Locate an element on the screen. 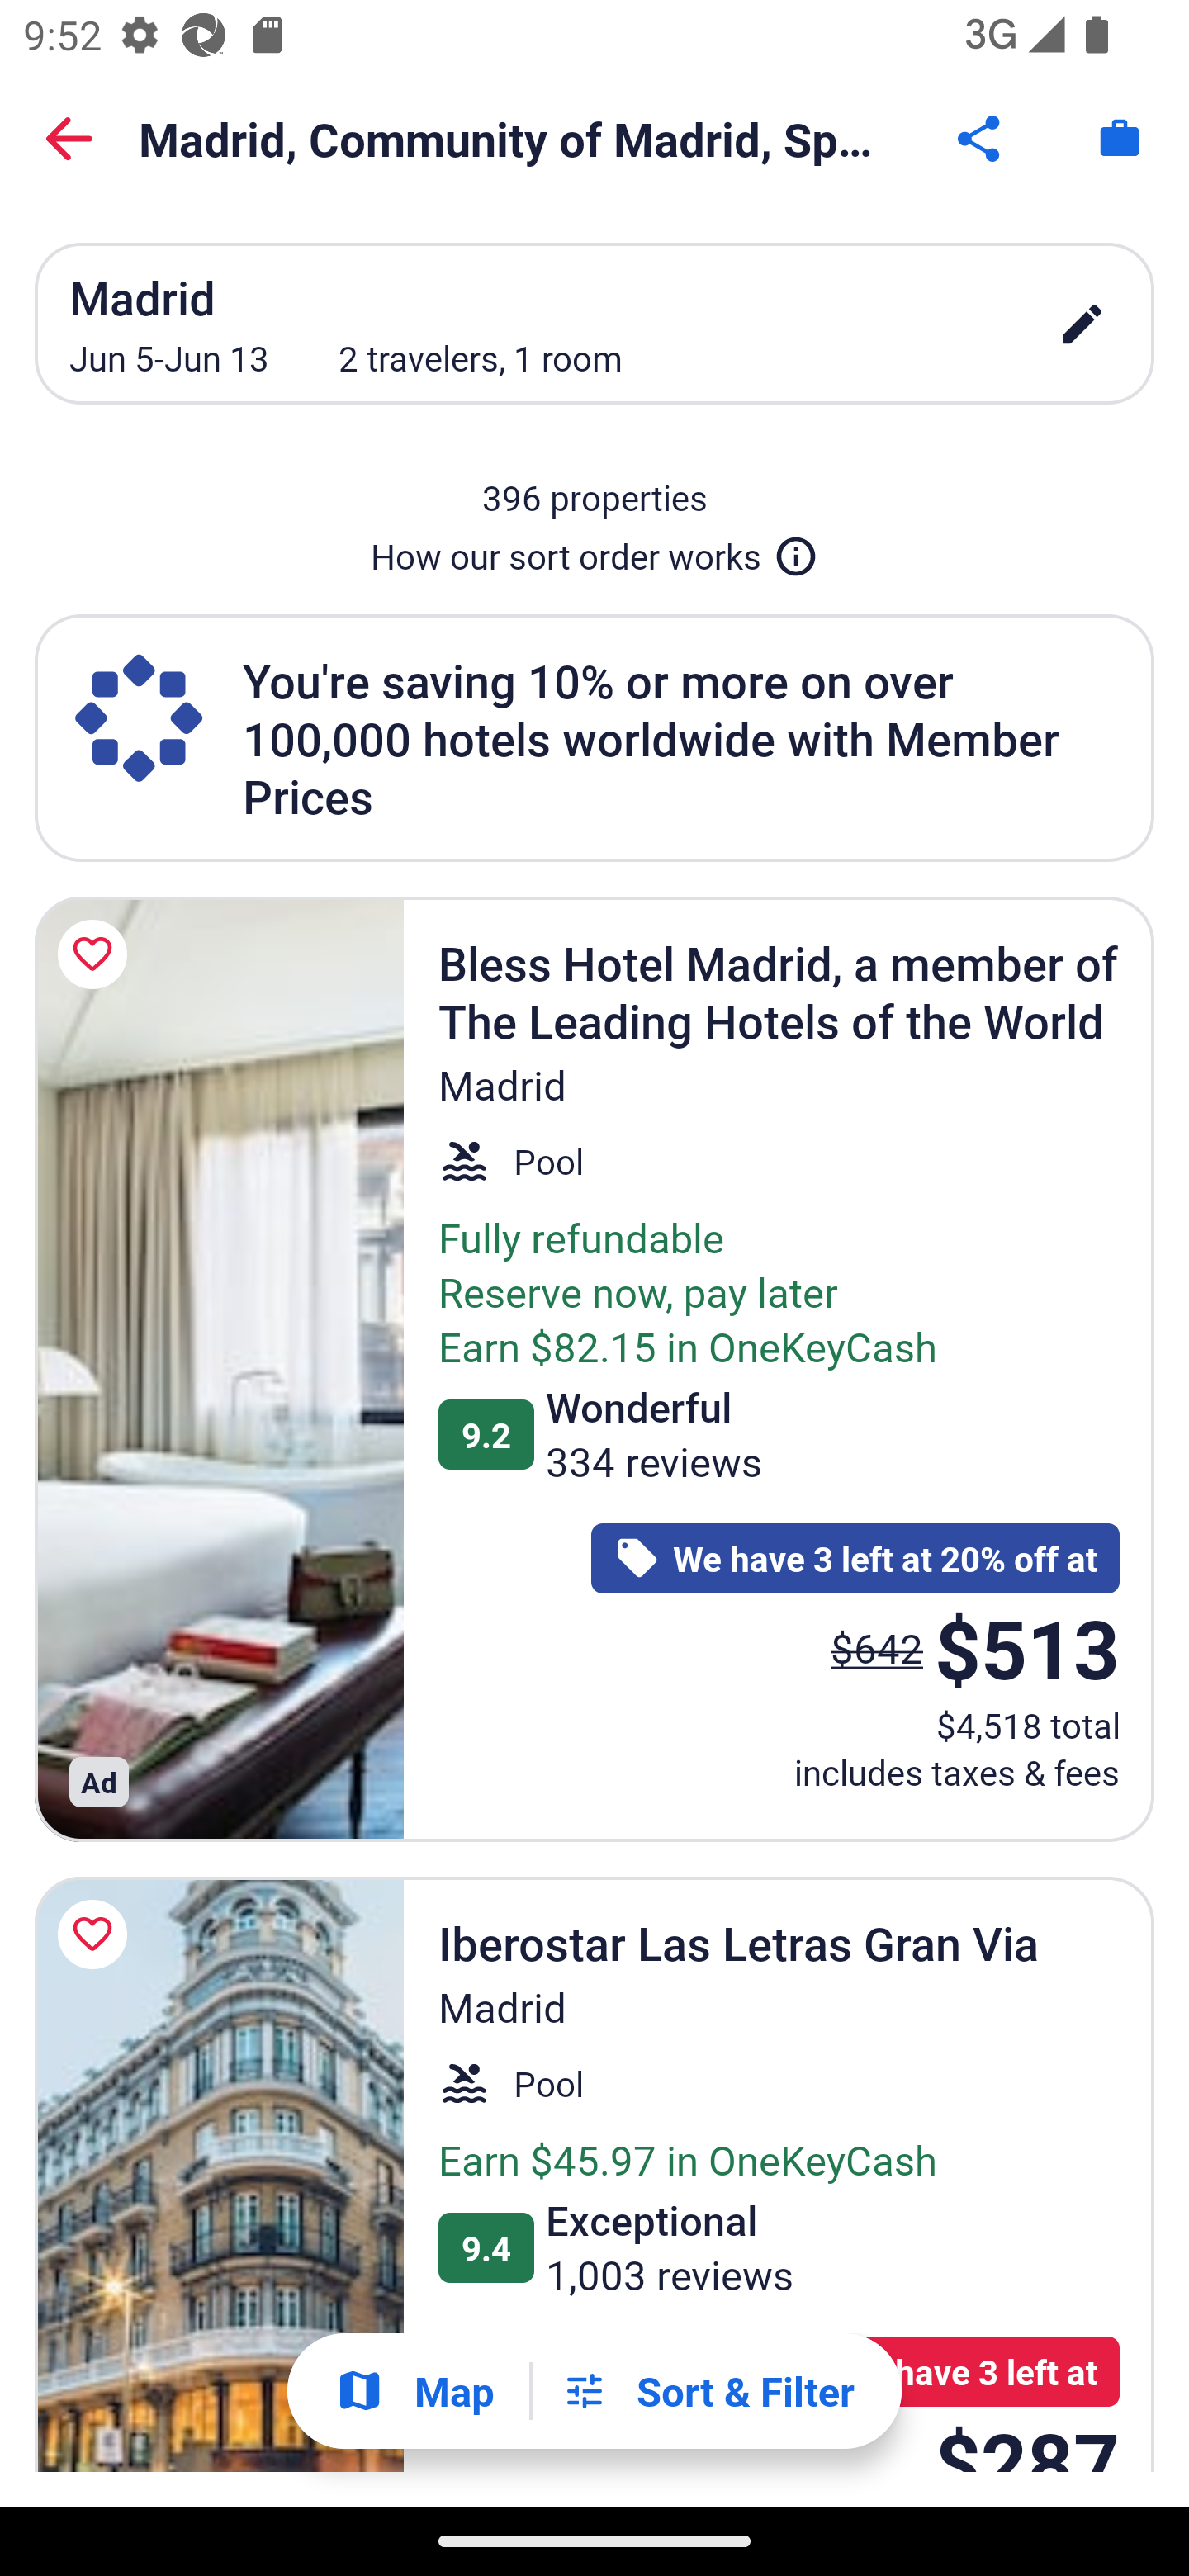 The height and width of the screenshot is (2576, 1189). Share Button is located at coordinates (981, 139).